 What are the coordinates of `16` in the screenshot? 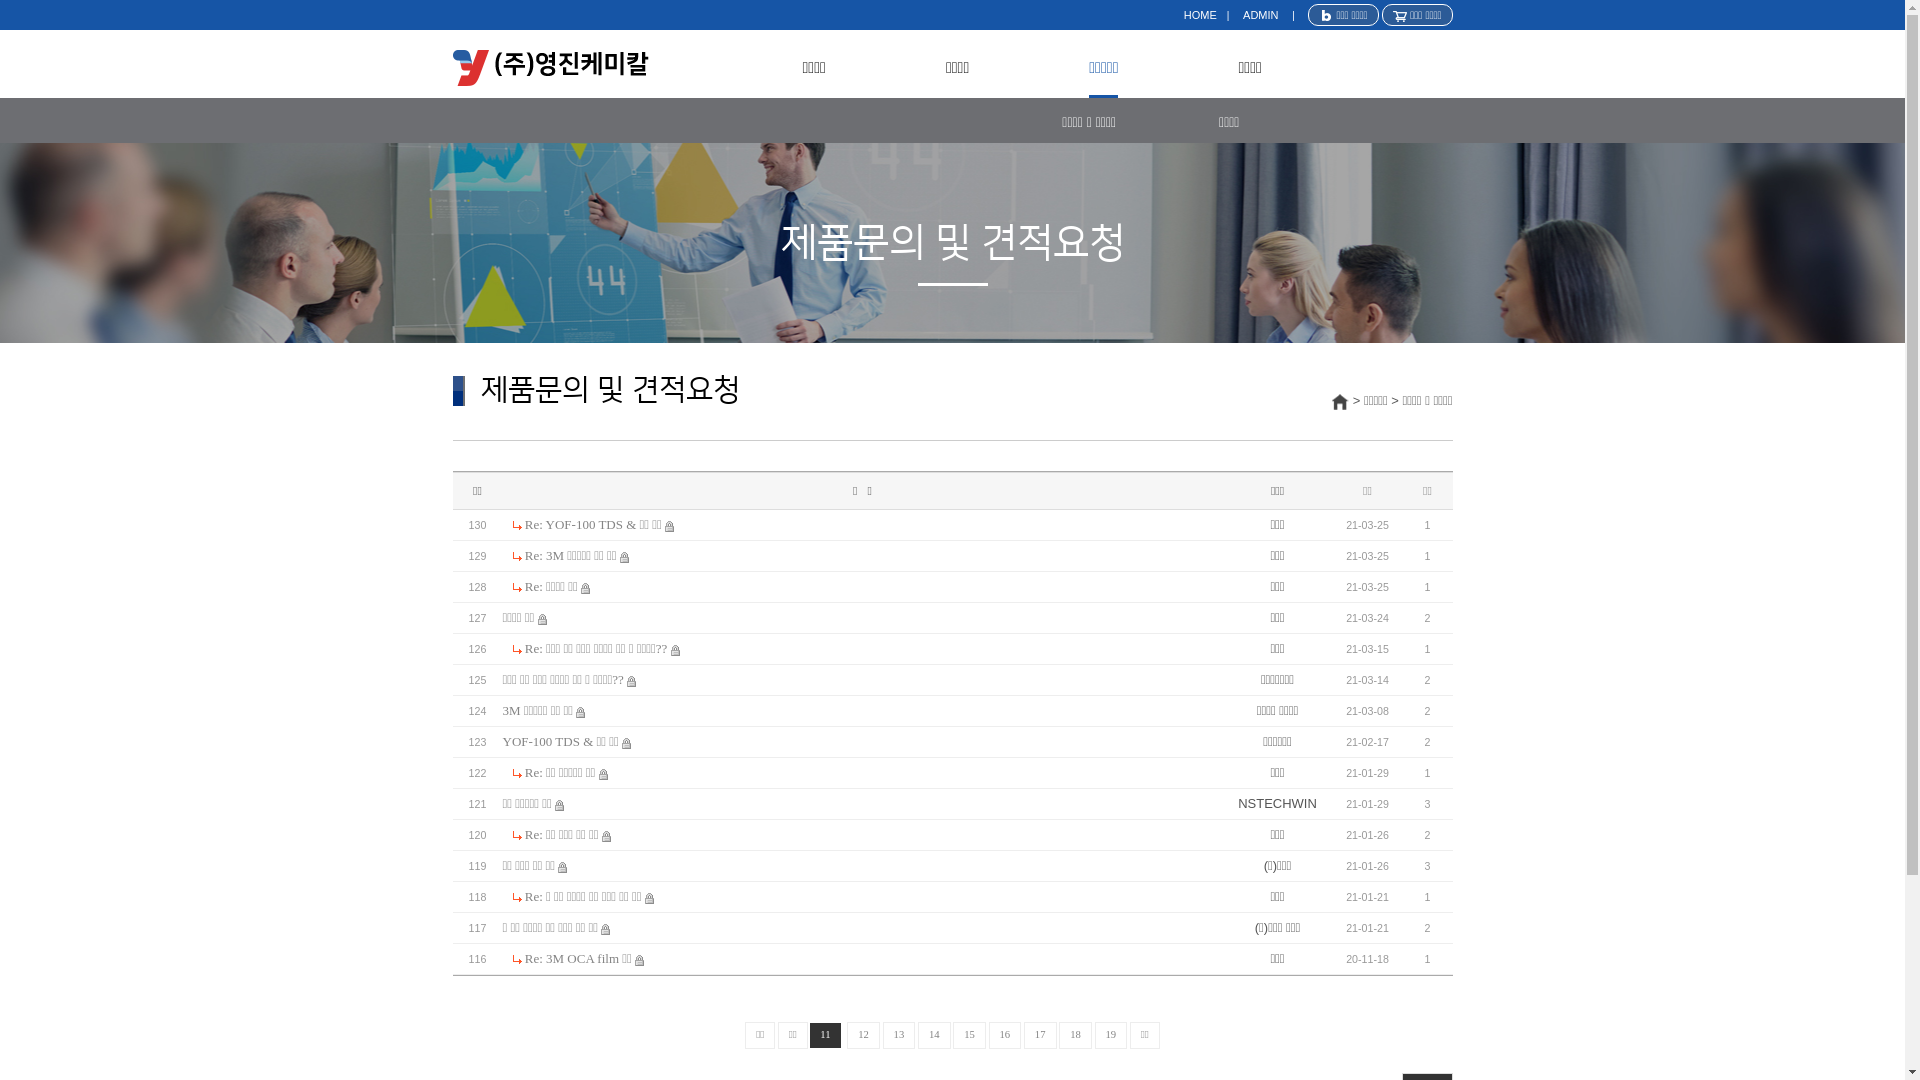 It's located at (1006, 1036).